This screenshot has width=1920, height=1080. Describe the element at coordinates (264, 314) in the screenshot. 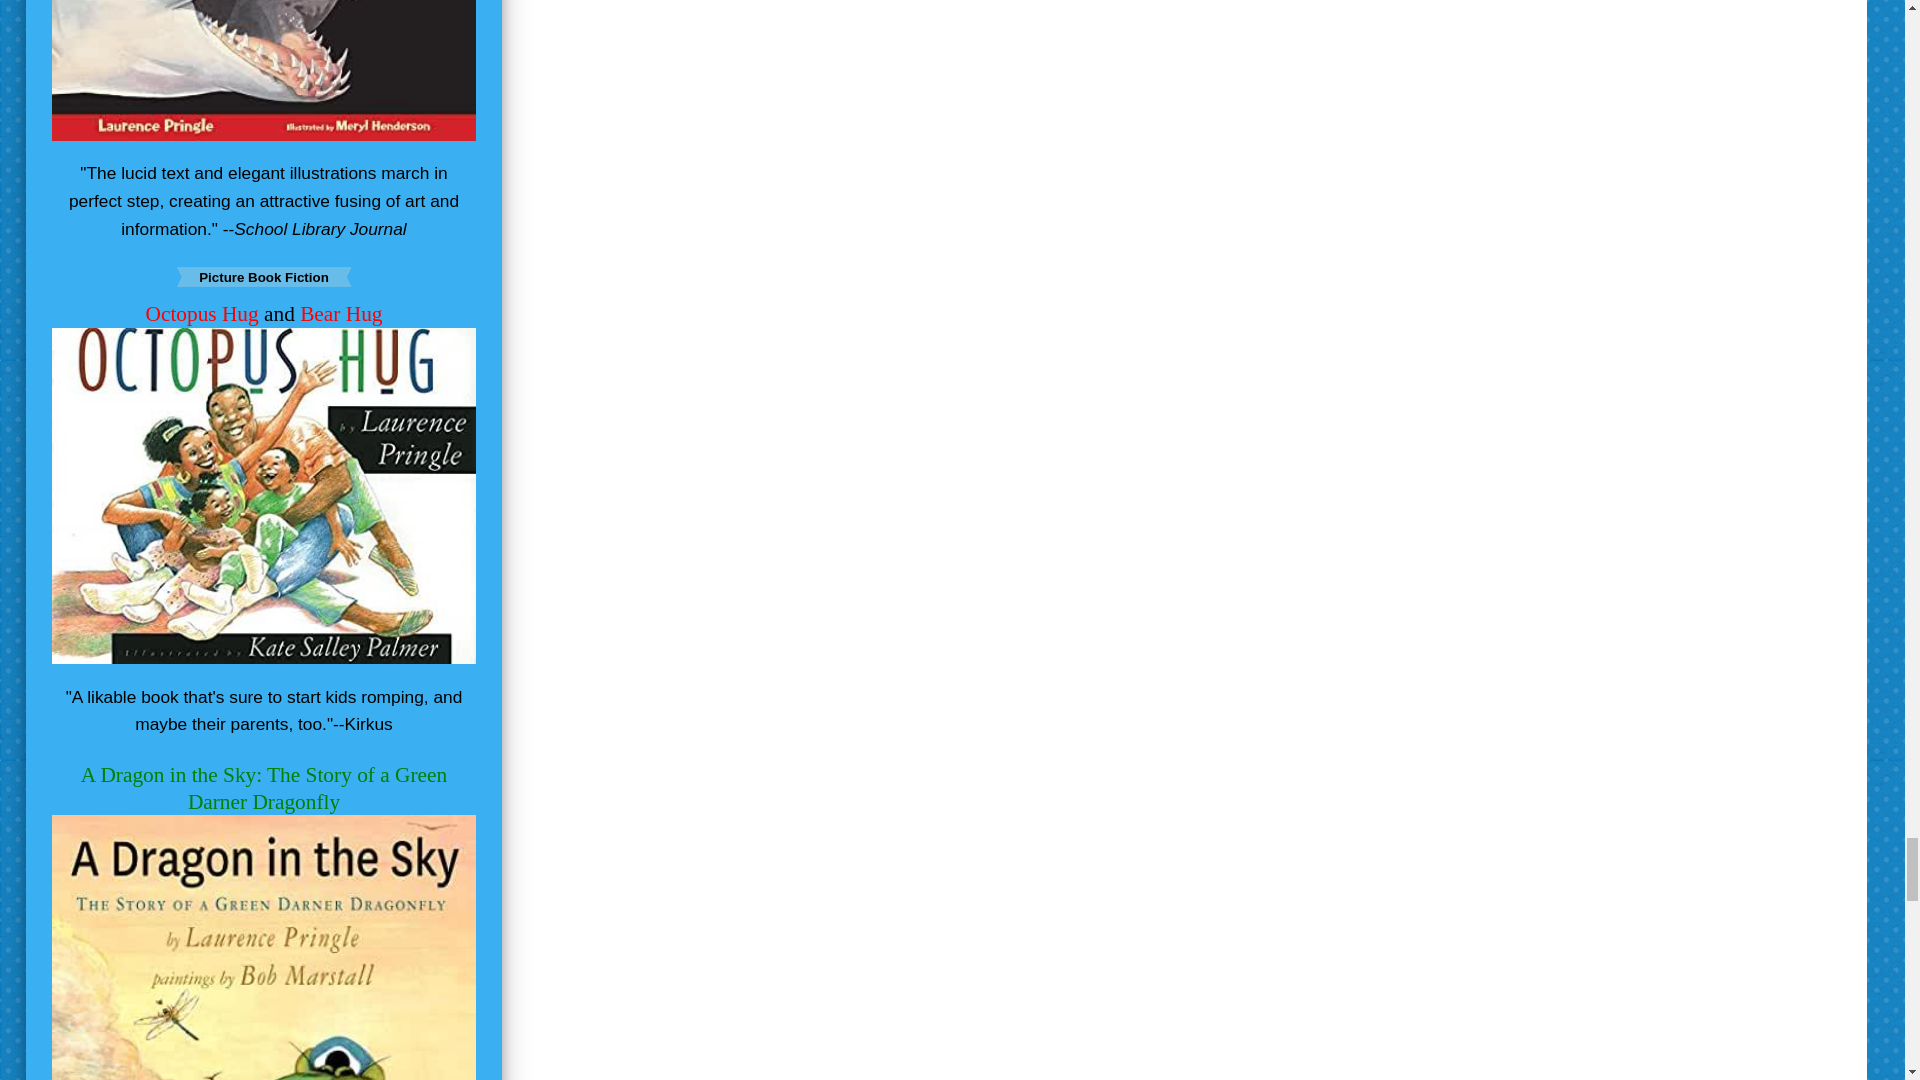

I see `Octopus Hug and Bear Hug` at that location.